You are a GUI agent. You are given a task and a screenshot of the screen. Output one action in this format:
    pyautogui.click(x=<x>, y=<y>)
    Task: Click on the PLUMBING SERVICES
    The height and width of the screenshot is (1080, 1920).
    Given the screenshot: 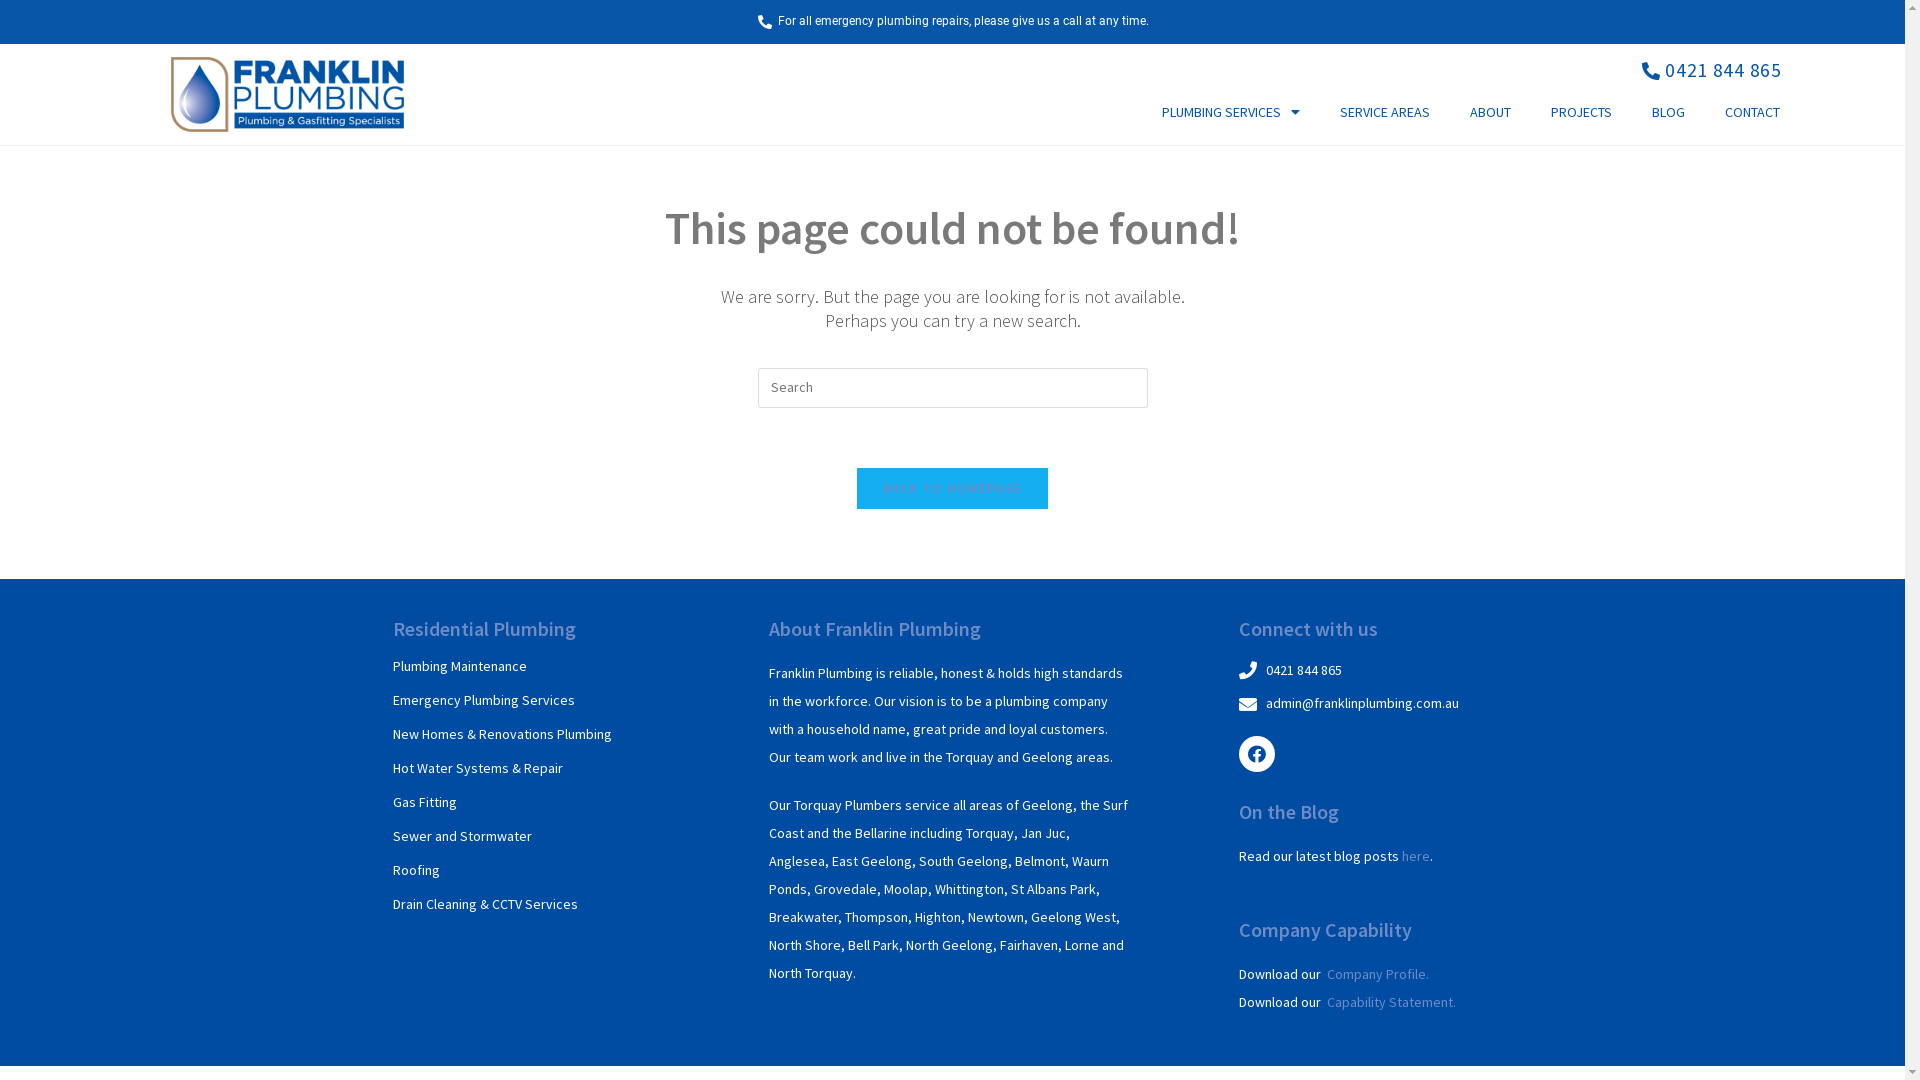 What is the action you would take?
    pyautogui.click(x=1231, y=112)
    